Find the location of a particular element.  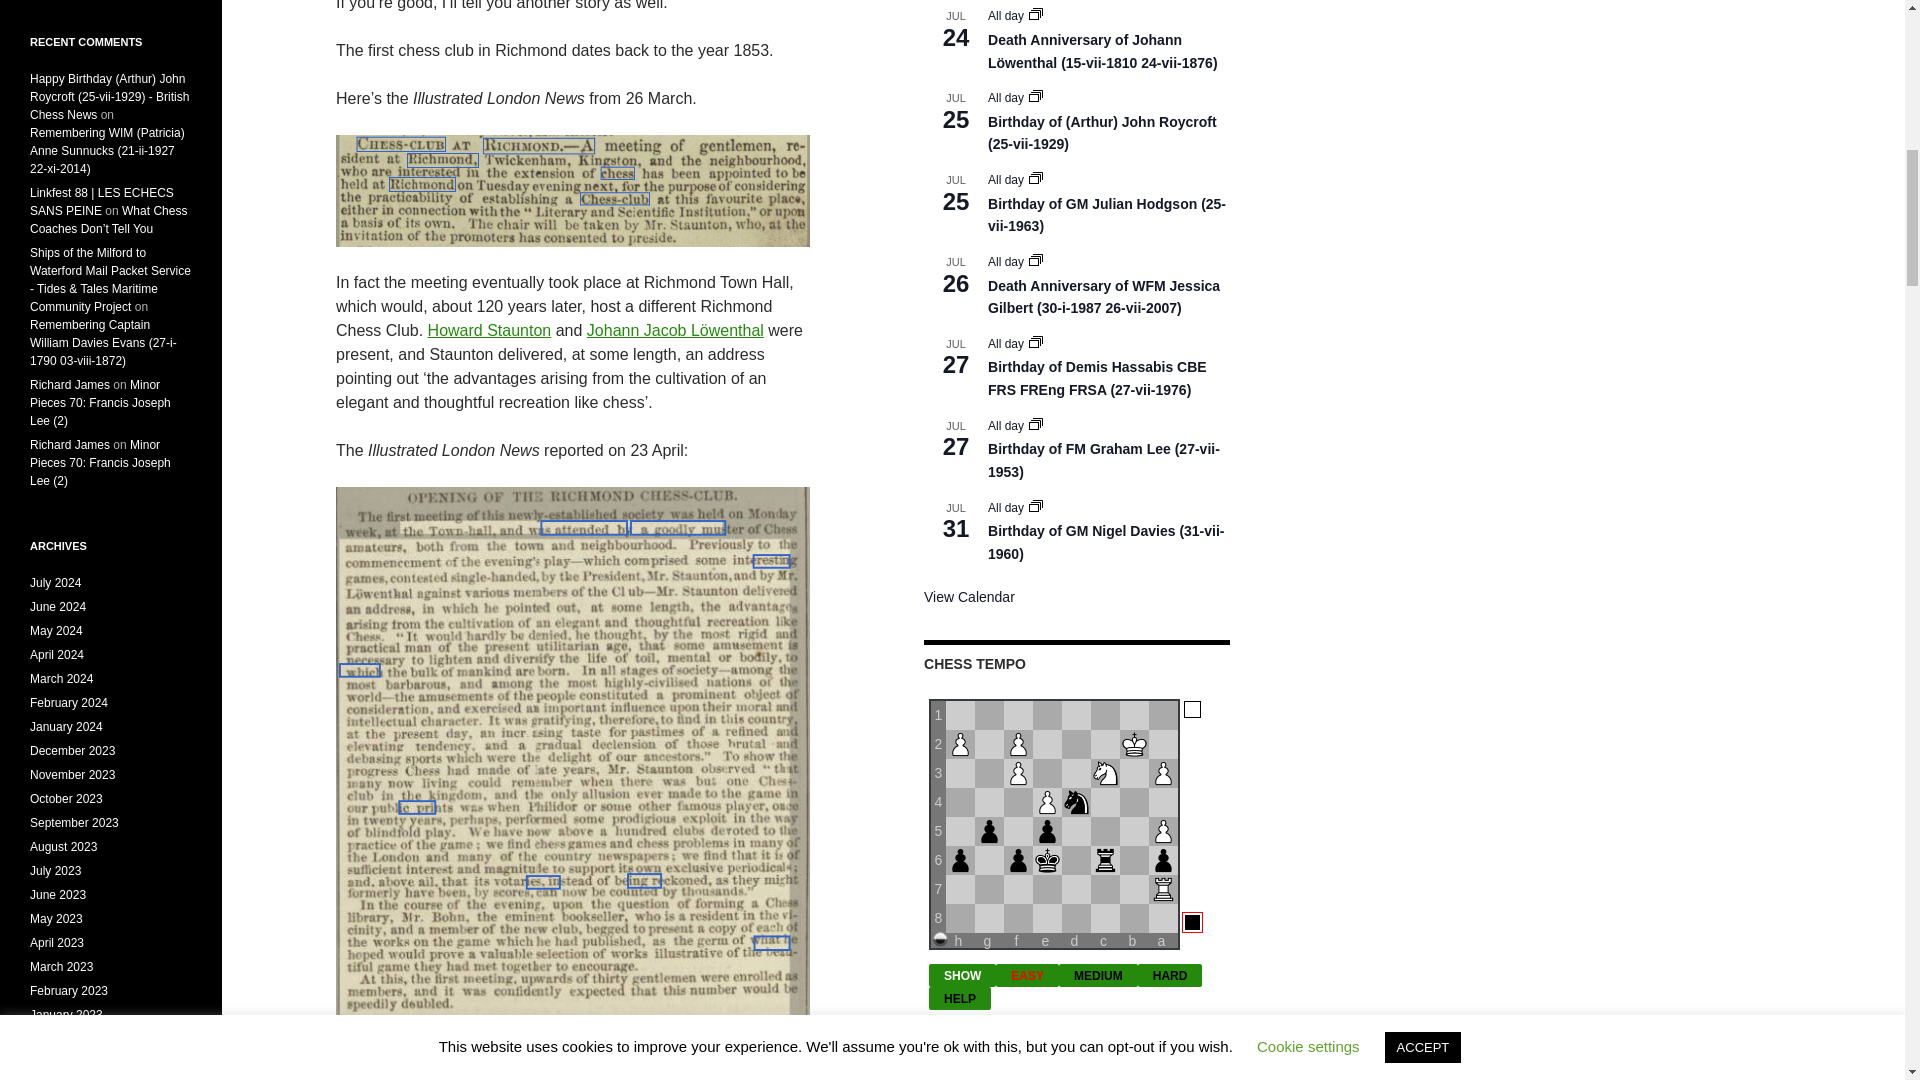

Event Series is located at coordinates (1036, 177).